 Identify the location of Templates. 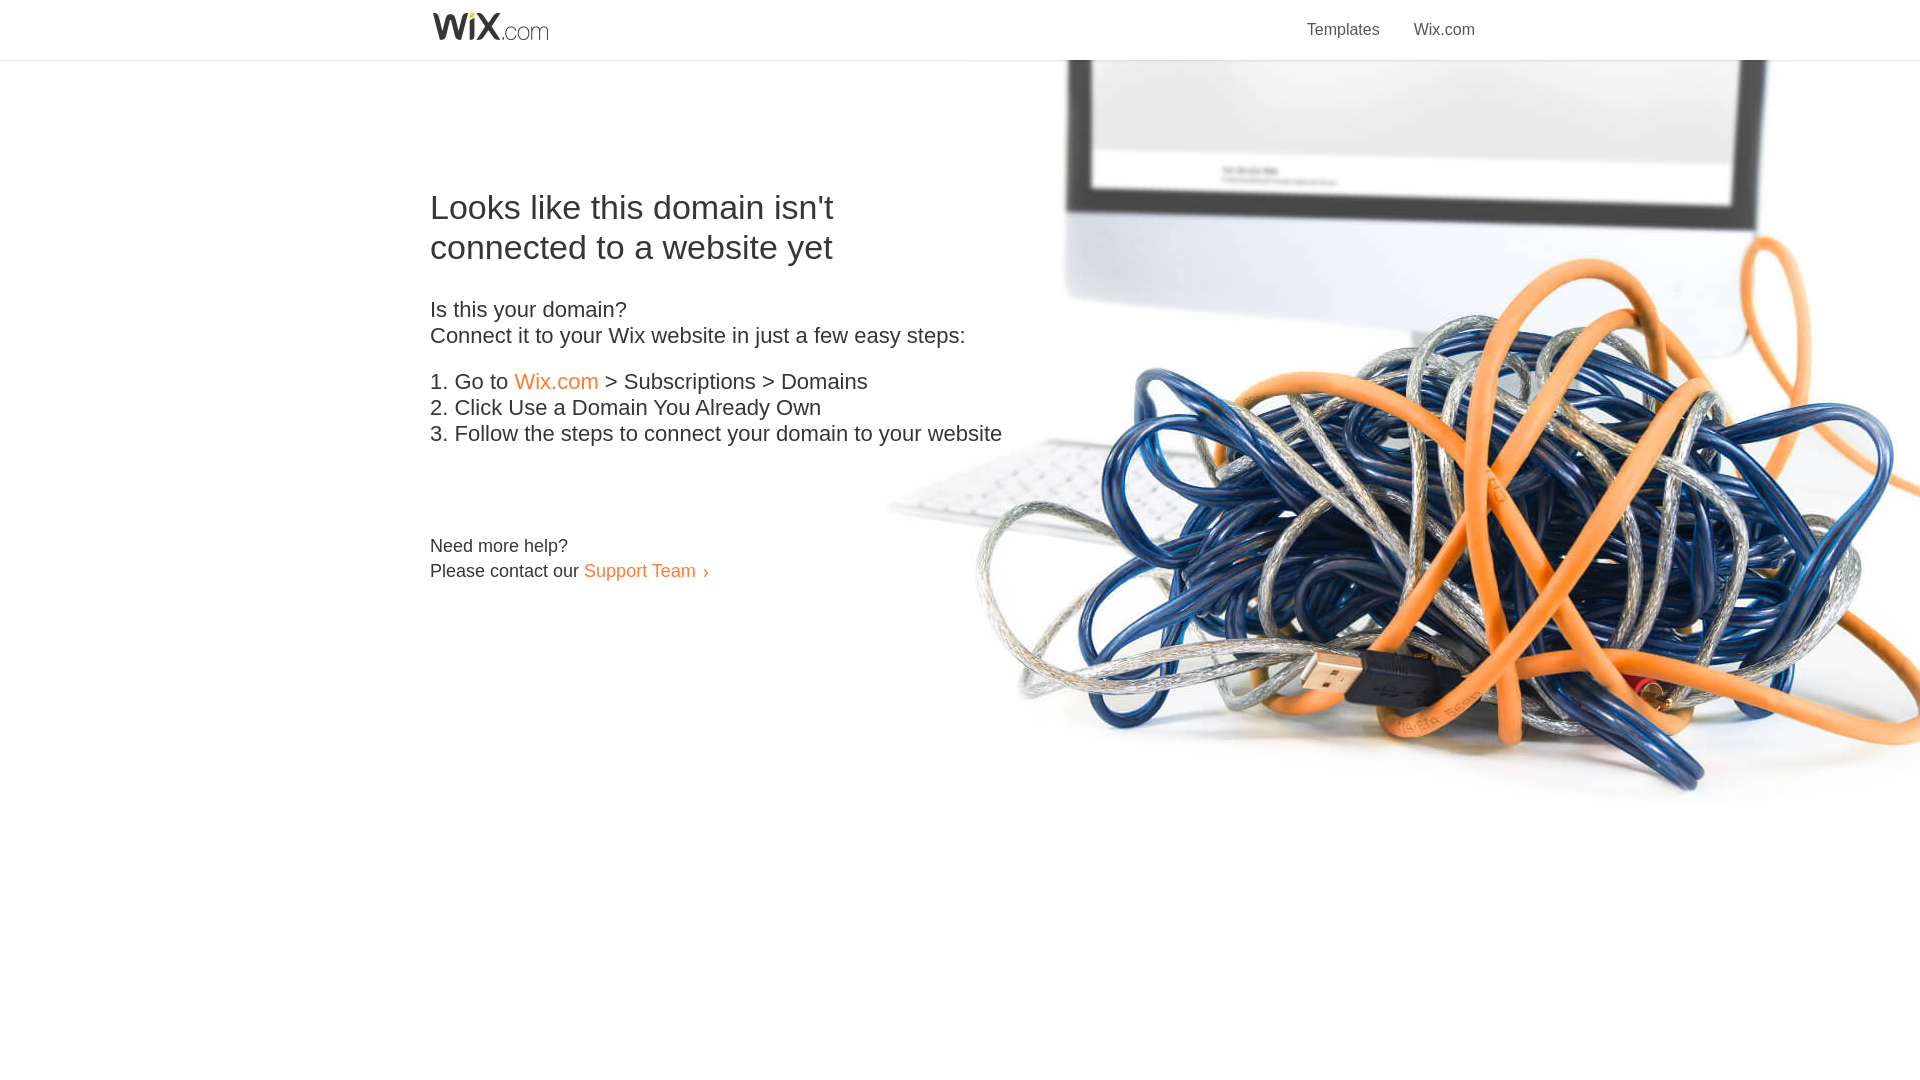
(1344, 18).